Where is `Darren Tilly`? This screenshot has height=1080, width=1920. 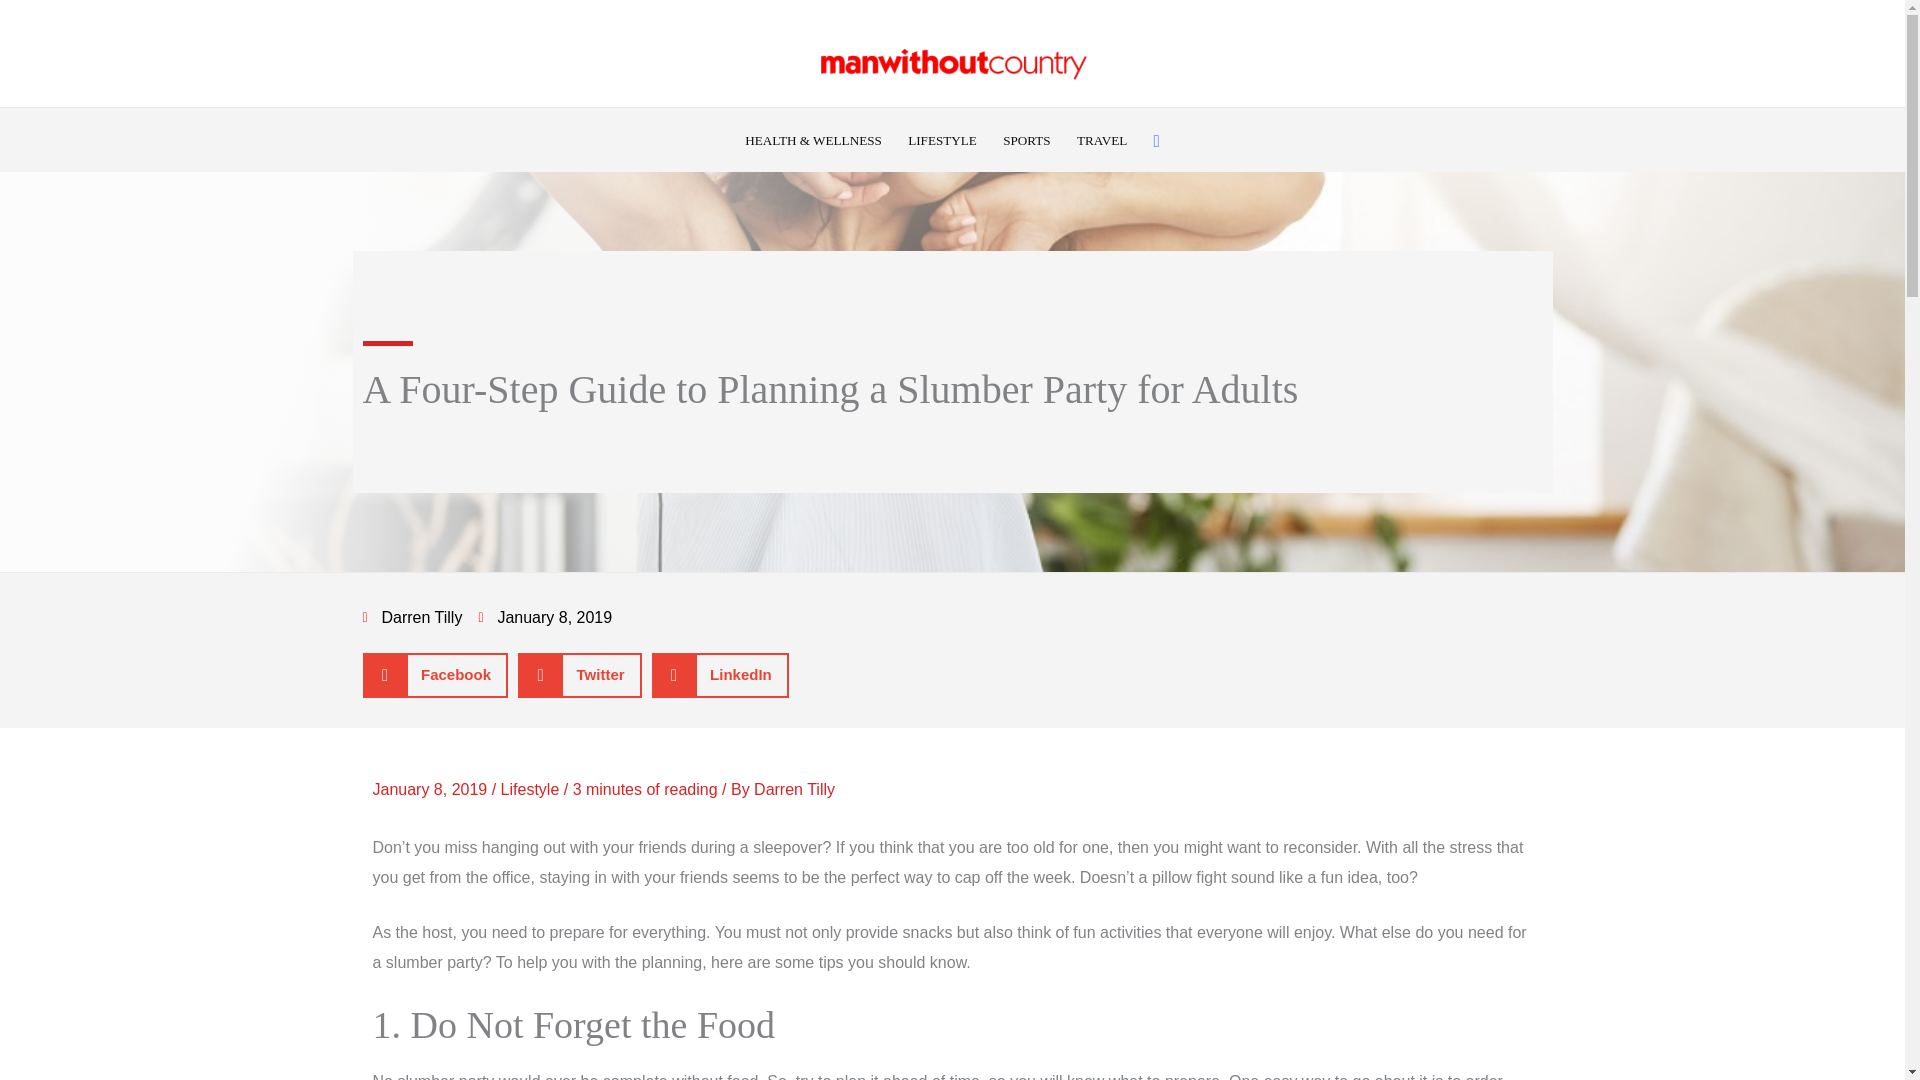
Darren Tilly is located at coordinates (794, 789).